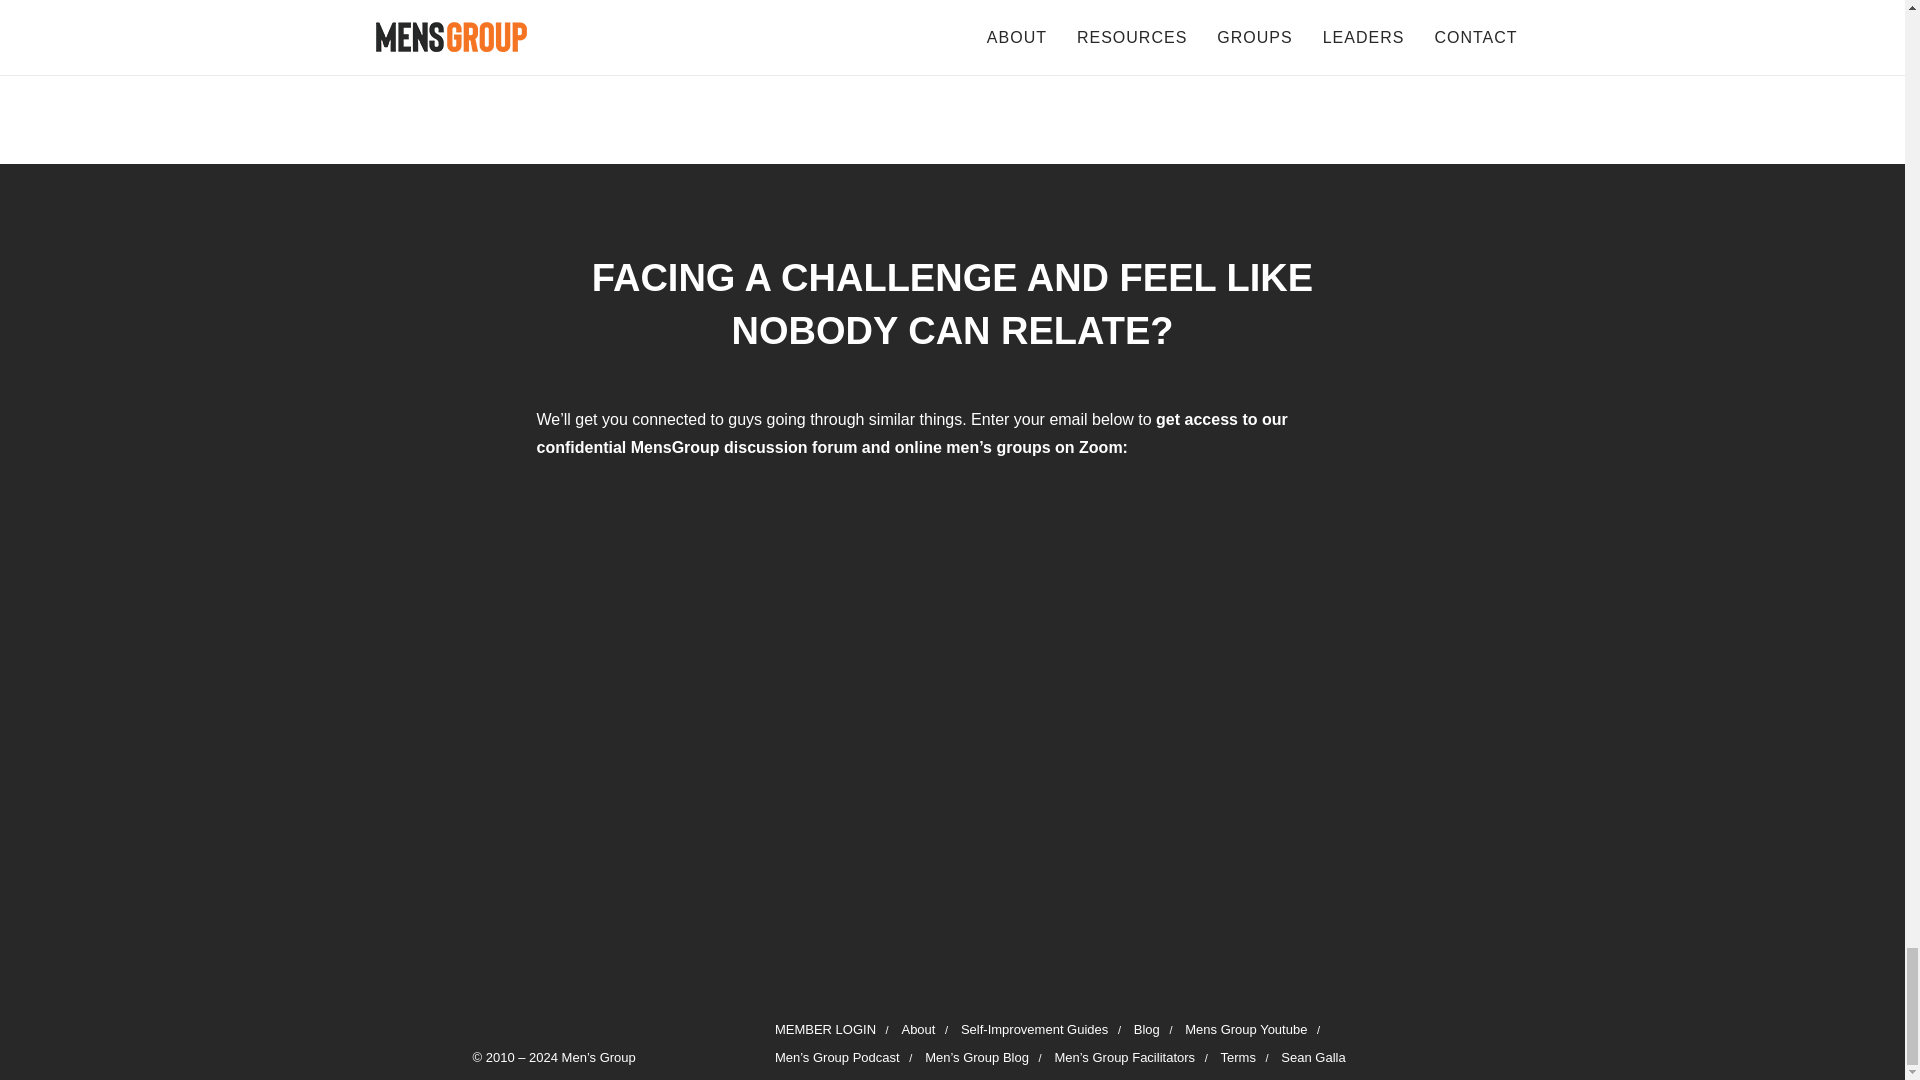  I want to click on Self-Improvement Guides, so click(1034, 1028).